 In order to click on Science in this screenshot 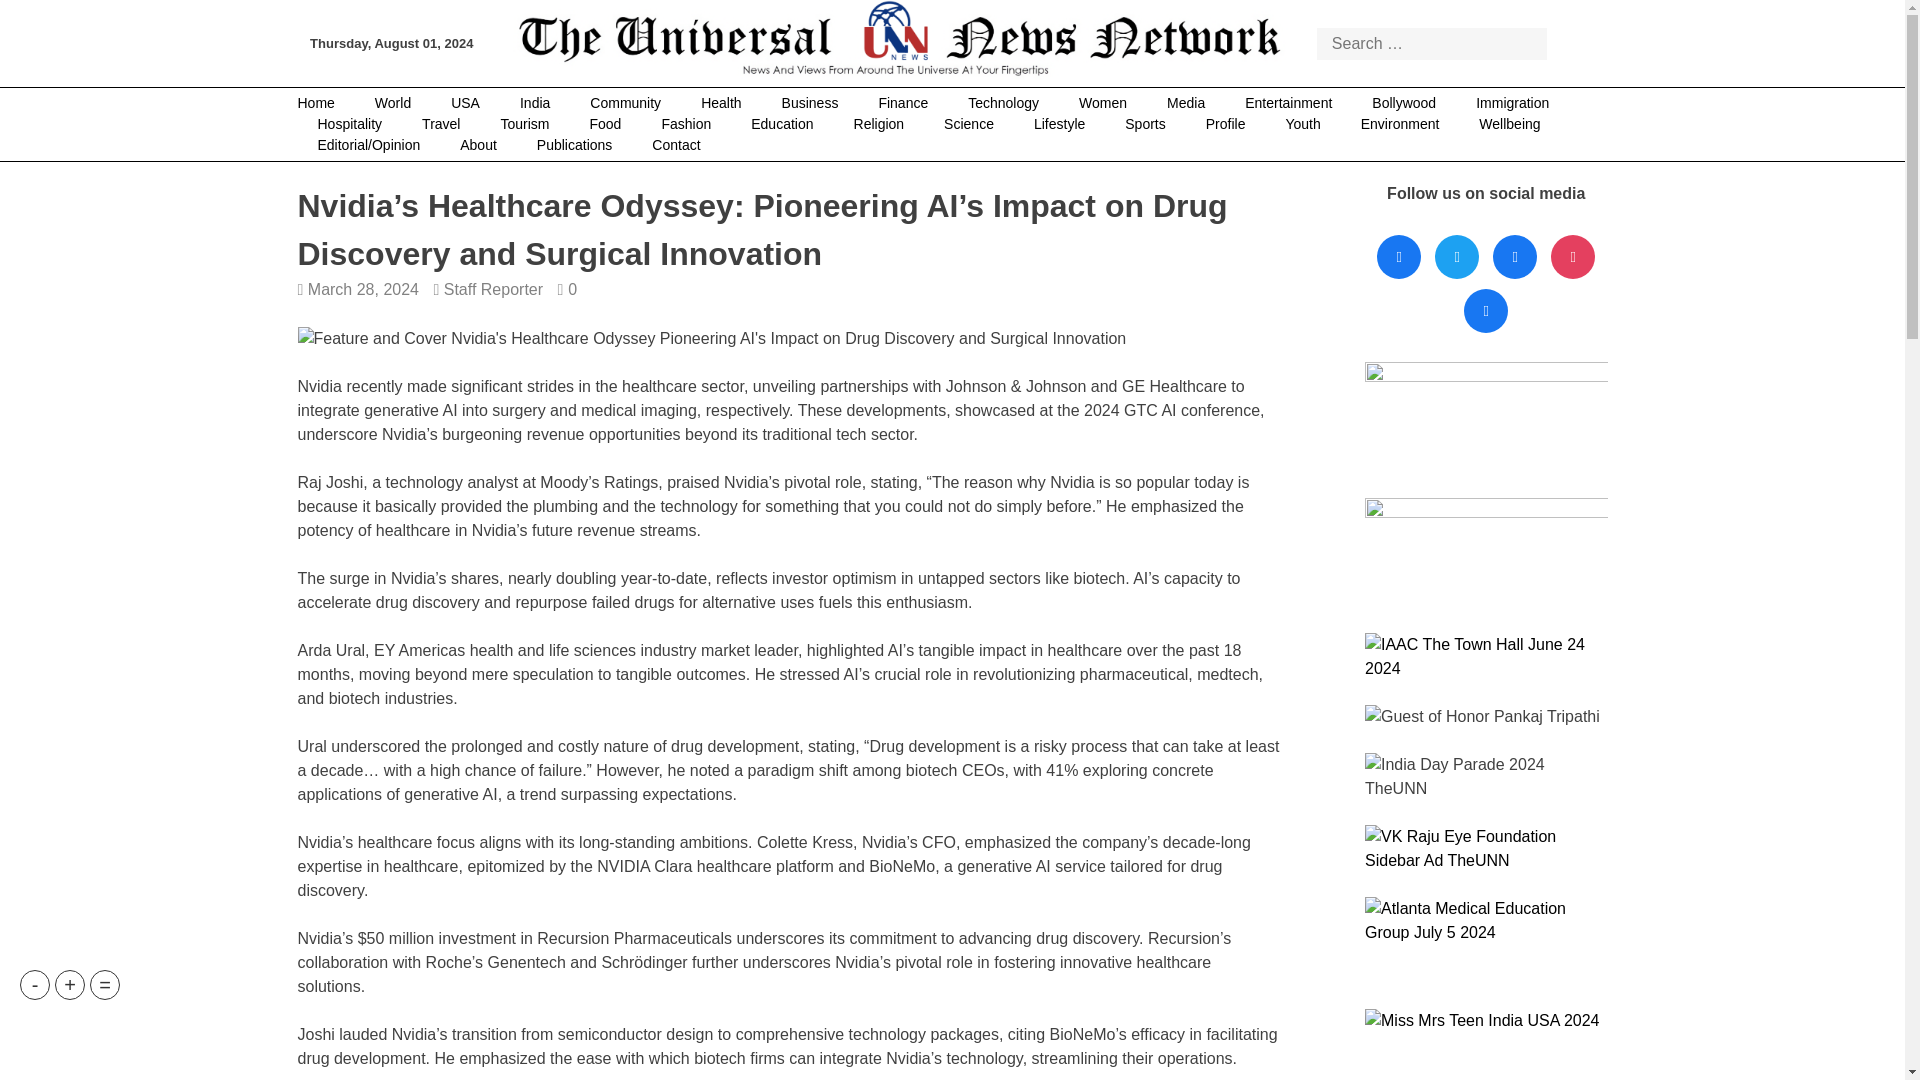, I will do `click(968, 124)`.